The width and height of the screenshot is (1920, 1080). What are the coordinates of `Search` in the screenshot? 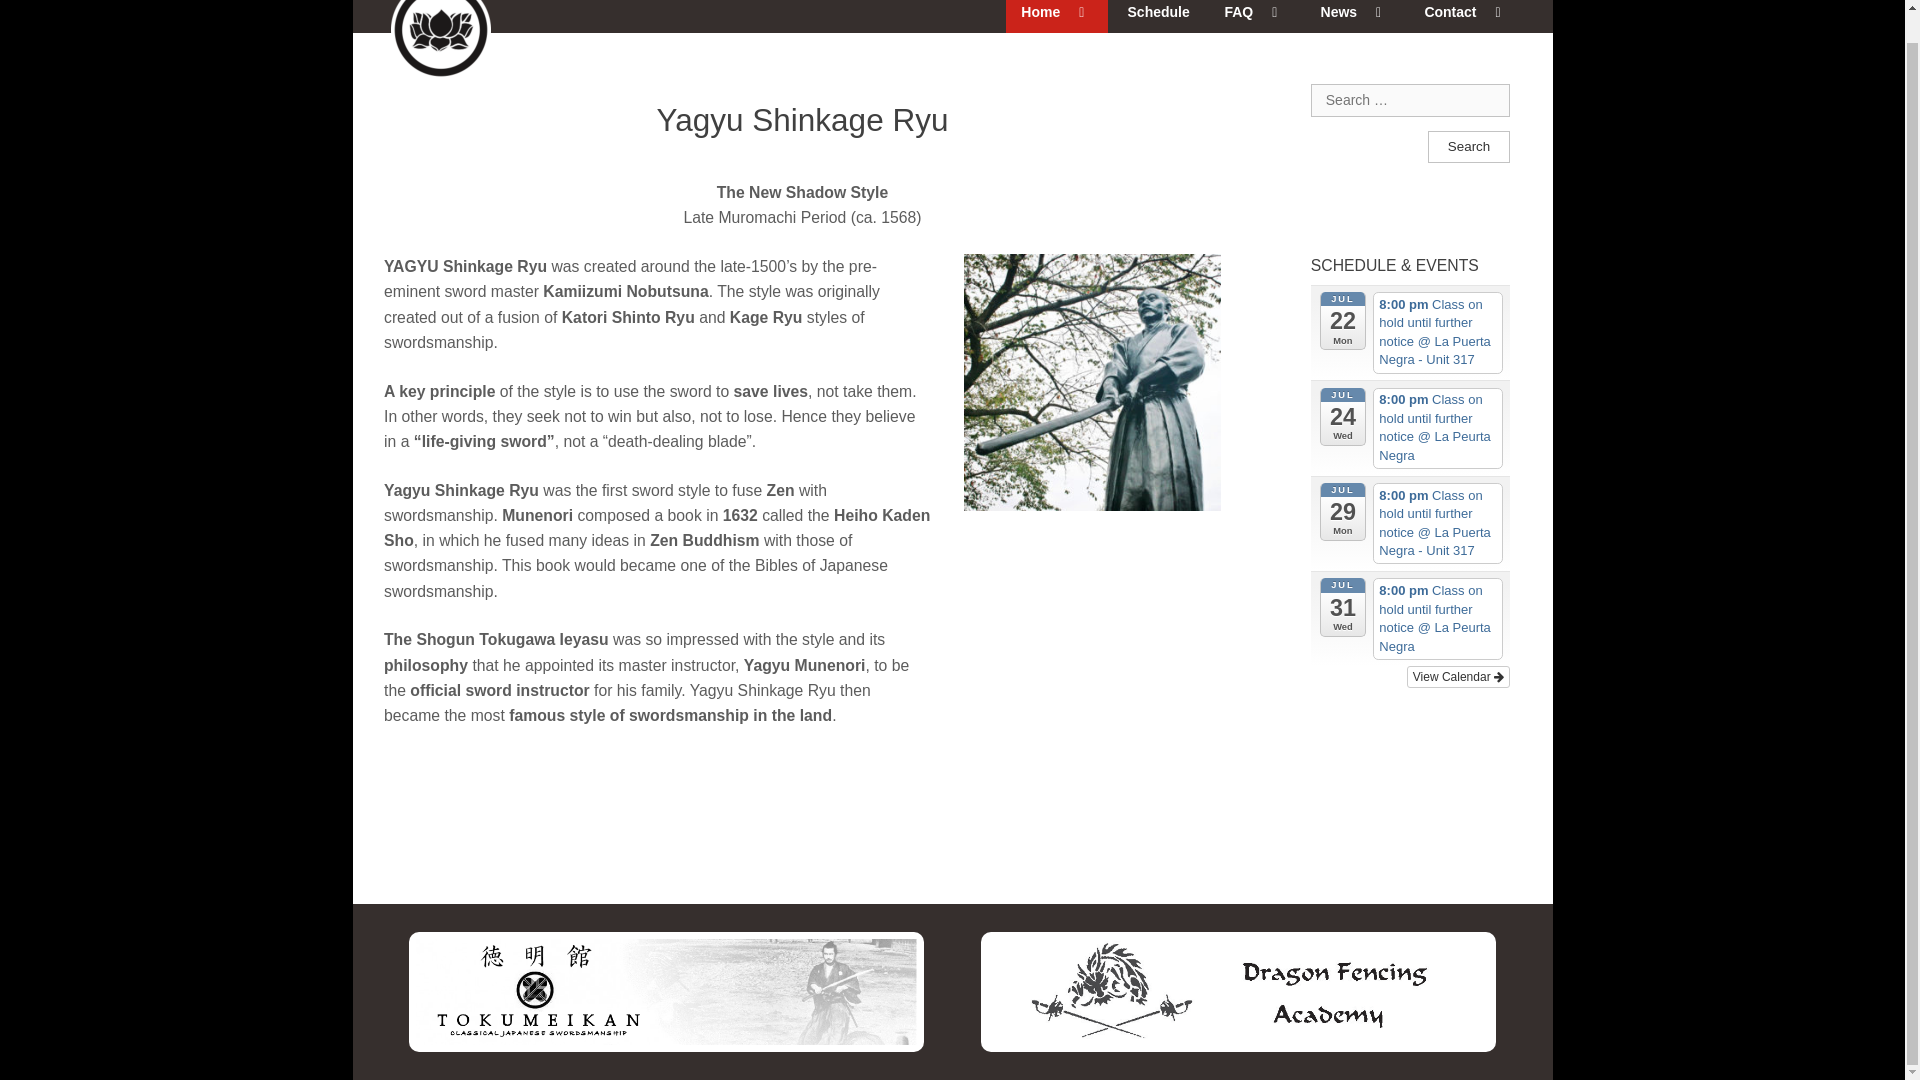 It's located at (1468, 147).